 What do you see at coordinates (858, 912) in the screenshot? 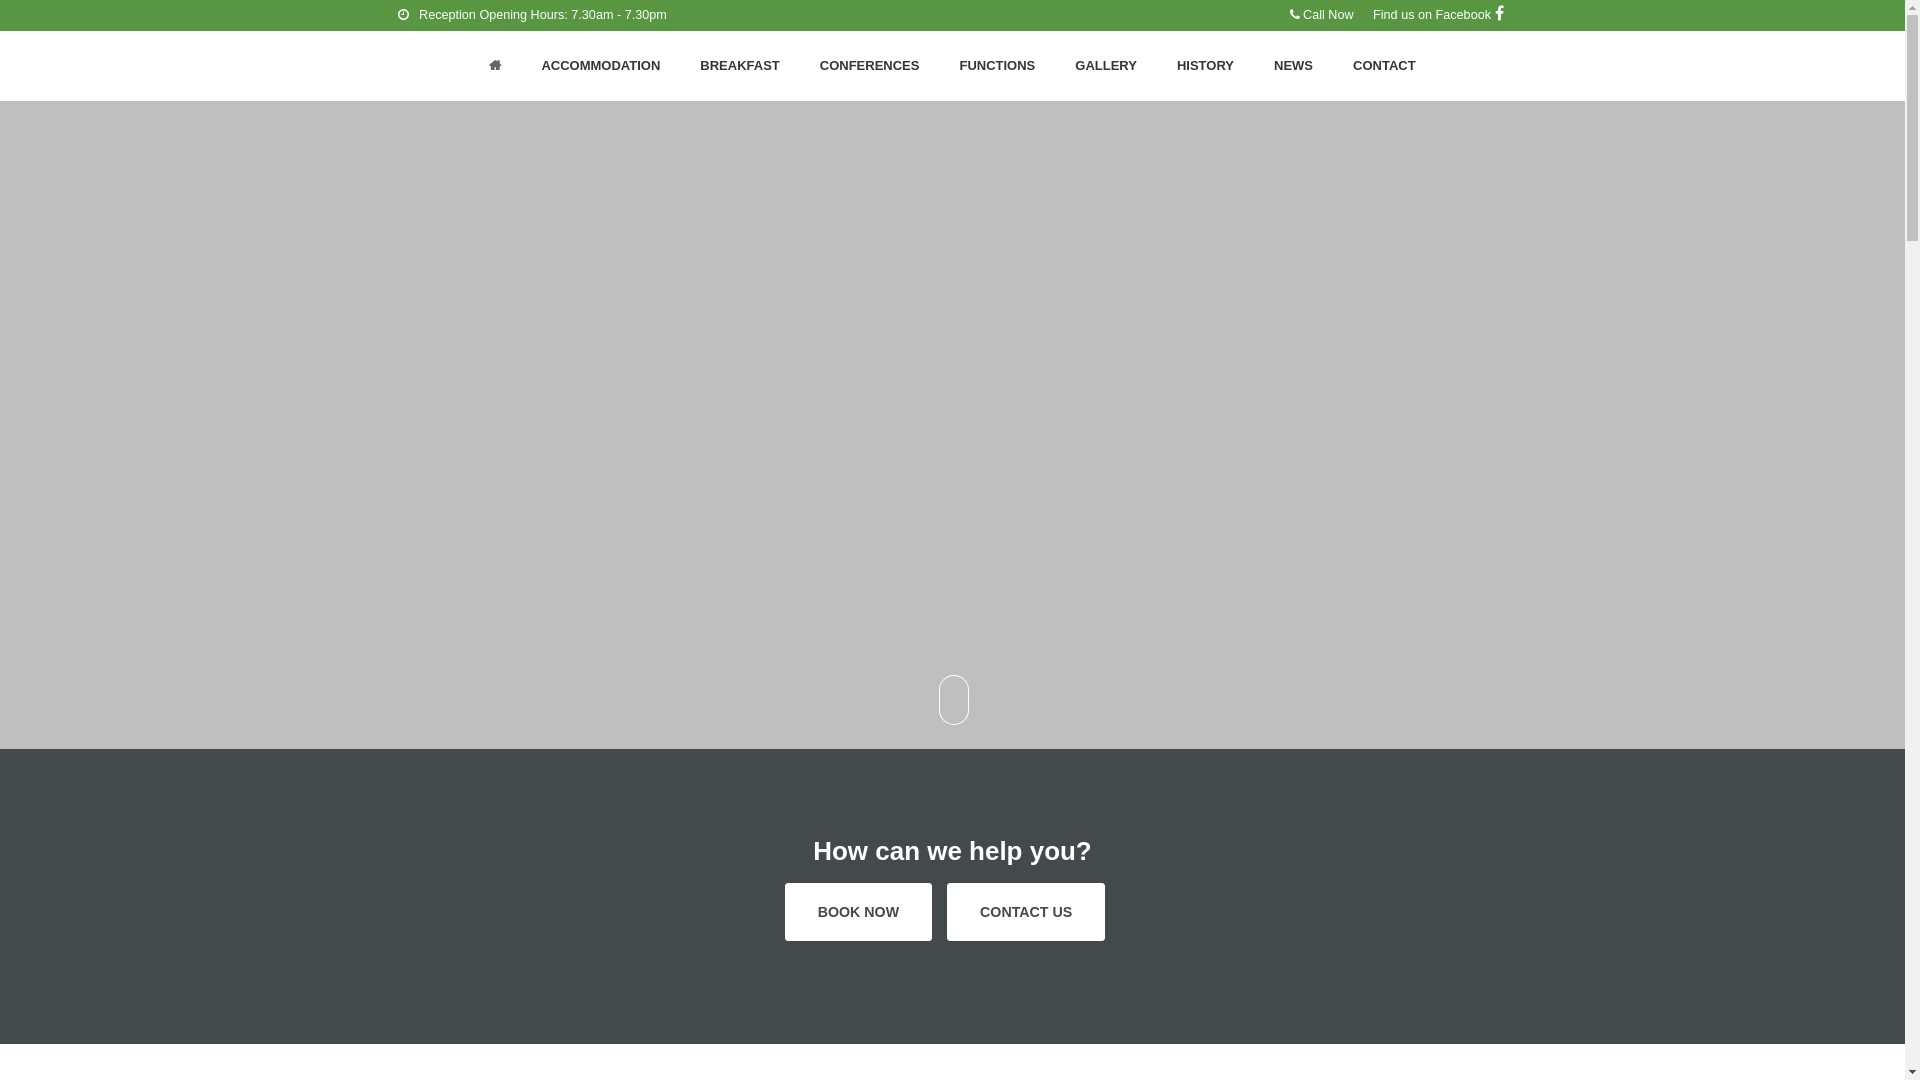
I see `BOOK NOW` at bounding box center [858, 912].